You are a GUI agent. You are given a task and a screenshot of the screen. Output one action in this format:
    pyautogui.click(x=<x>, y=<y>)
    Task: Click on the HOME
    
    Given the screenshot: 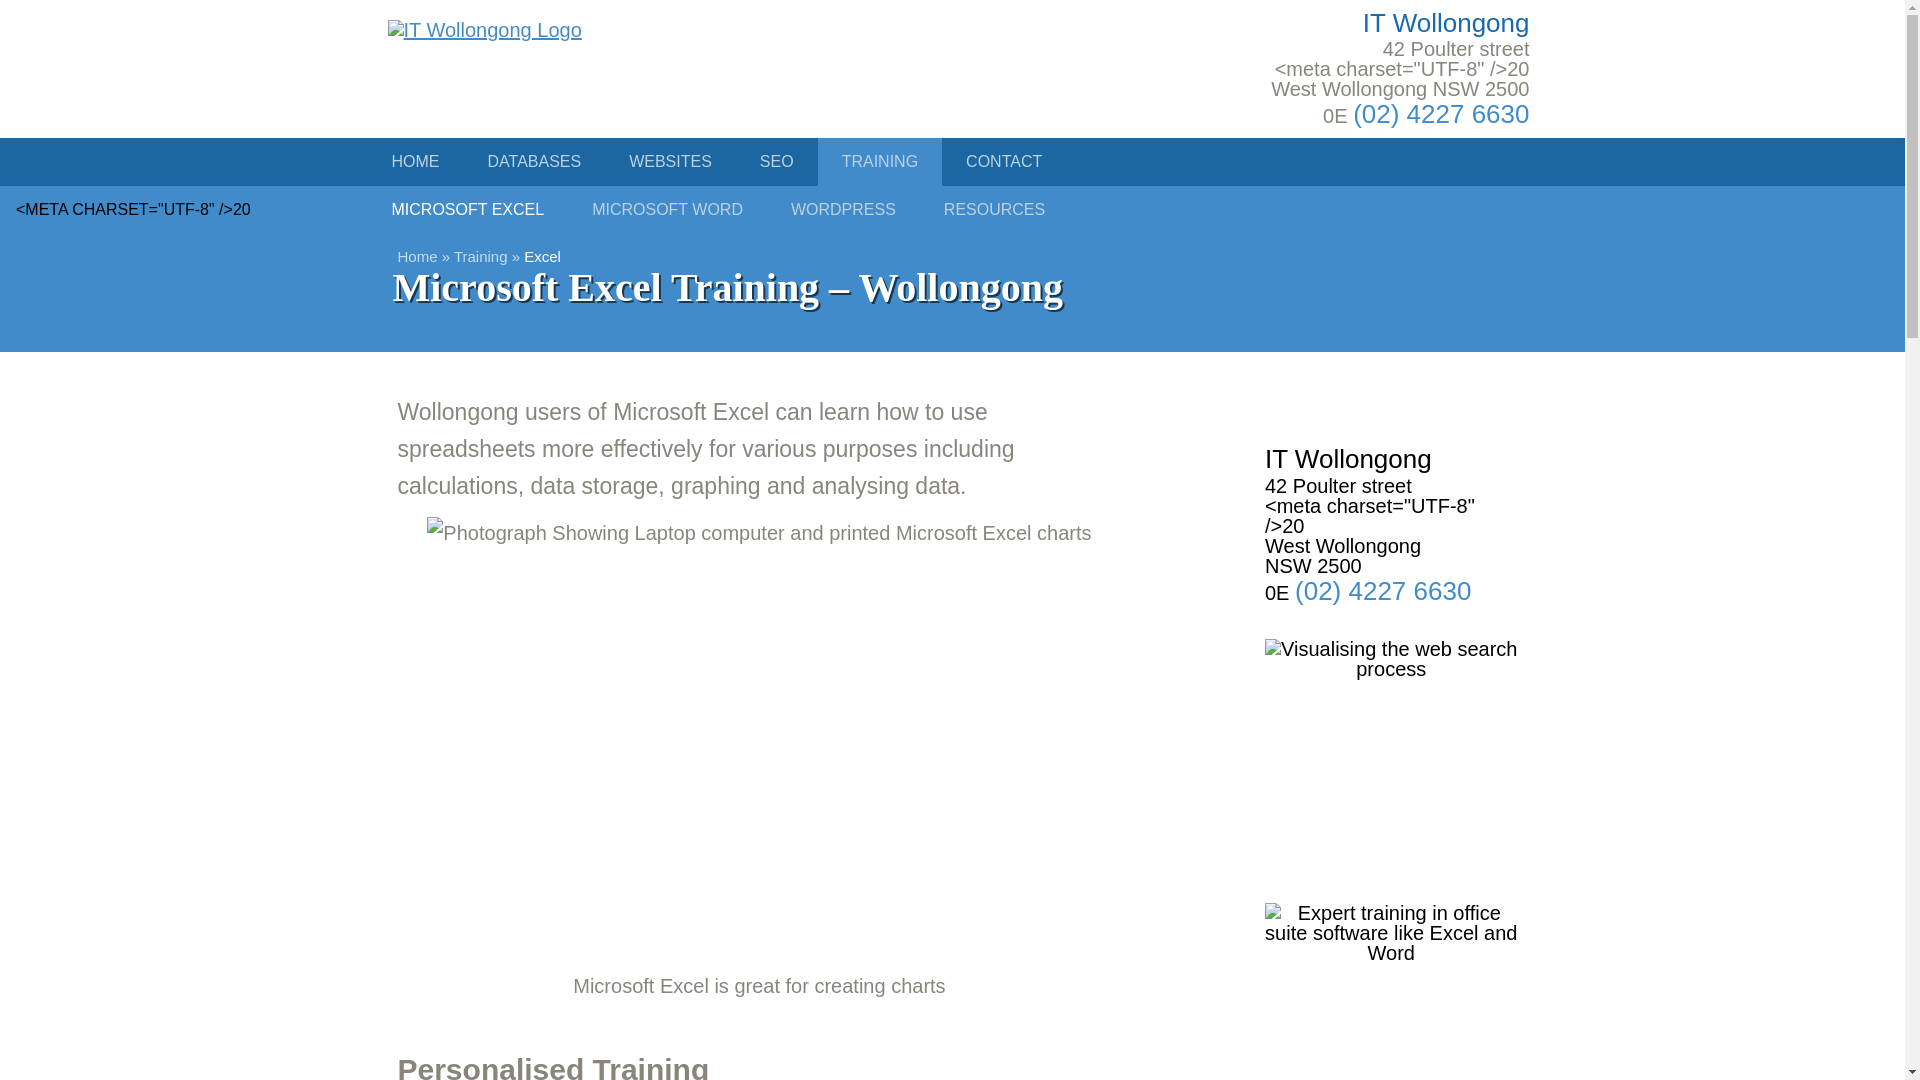 What is the action you would take?
    pyautogui.click(x=416, y=162)
    